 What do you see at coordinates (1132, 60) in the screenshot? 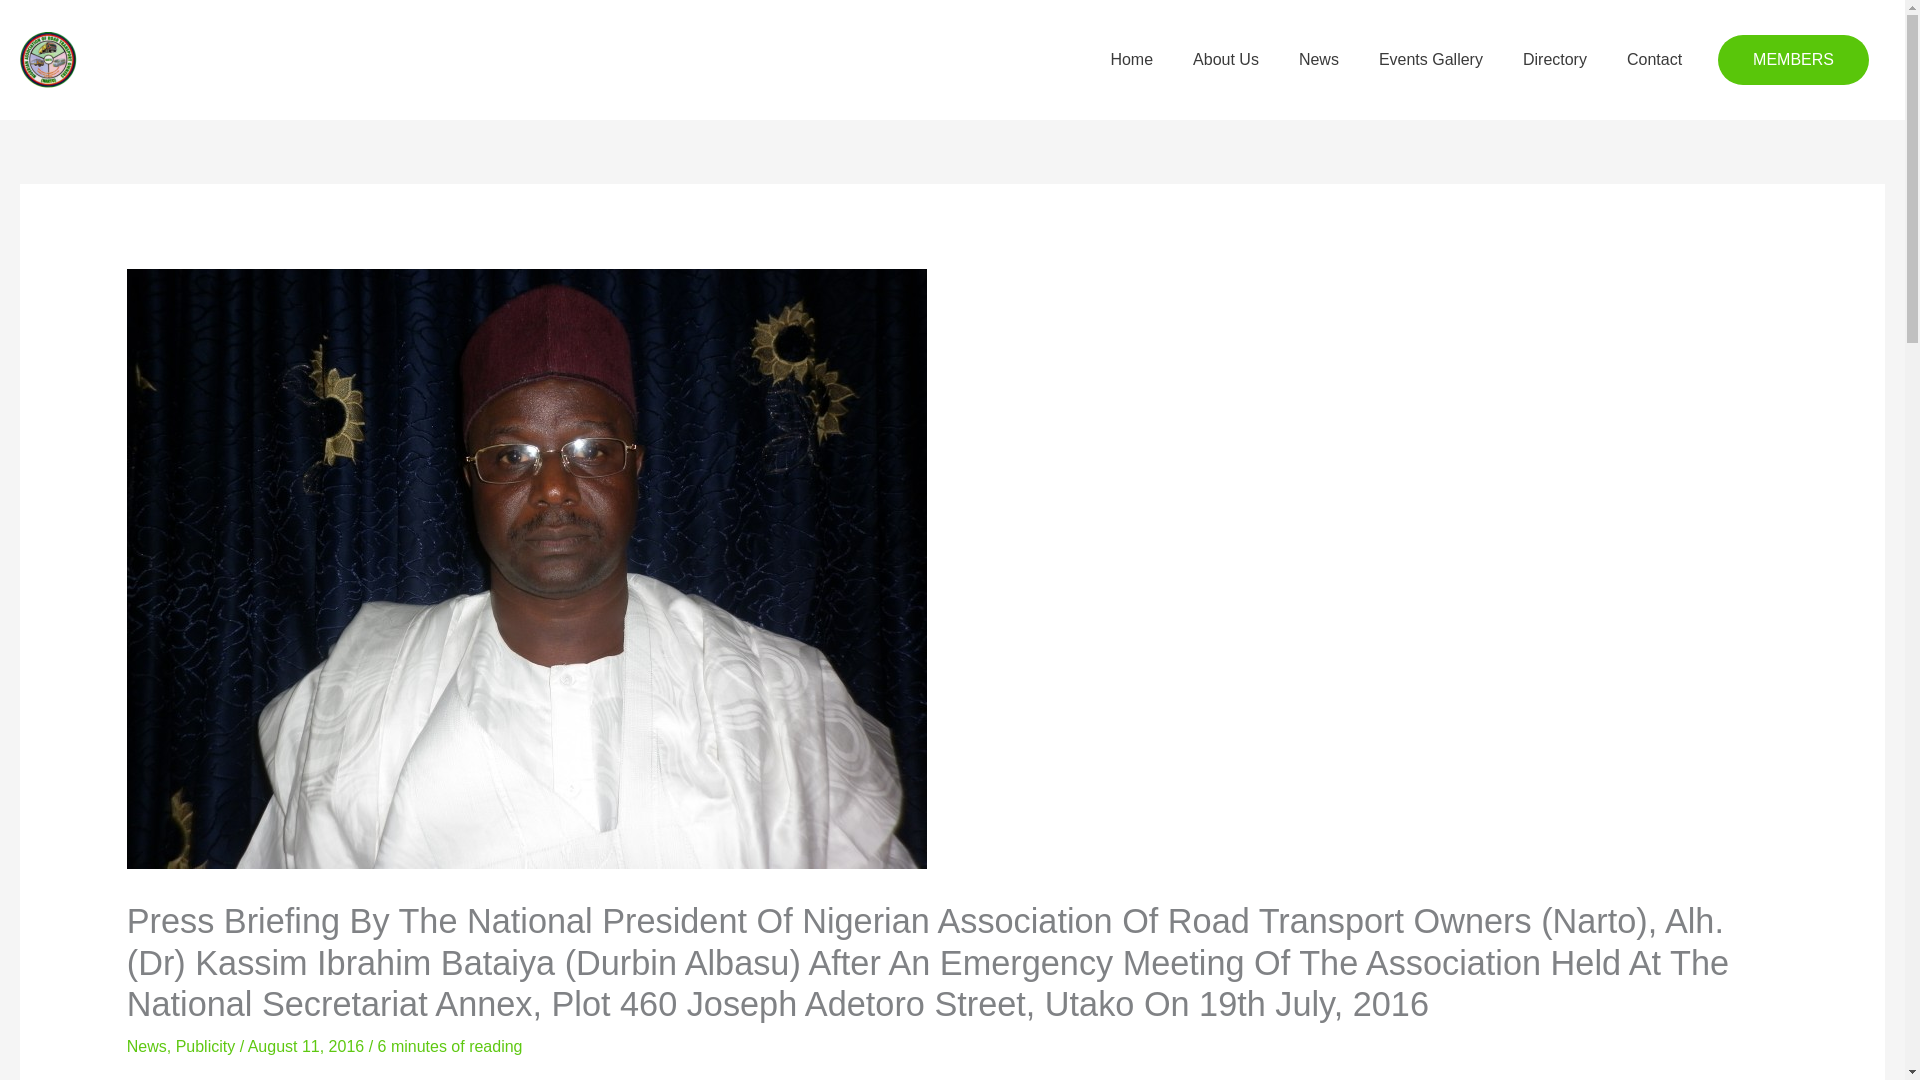
I see `Home` at bounding box center [1132, 60].